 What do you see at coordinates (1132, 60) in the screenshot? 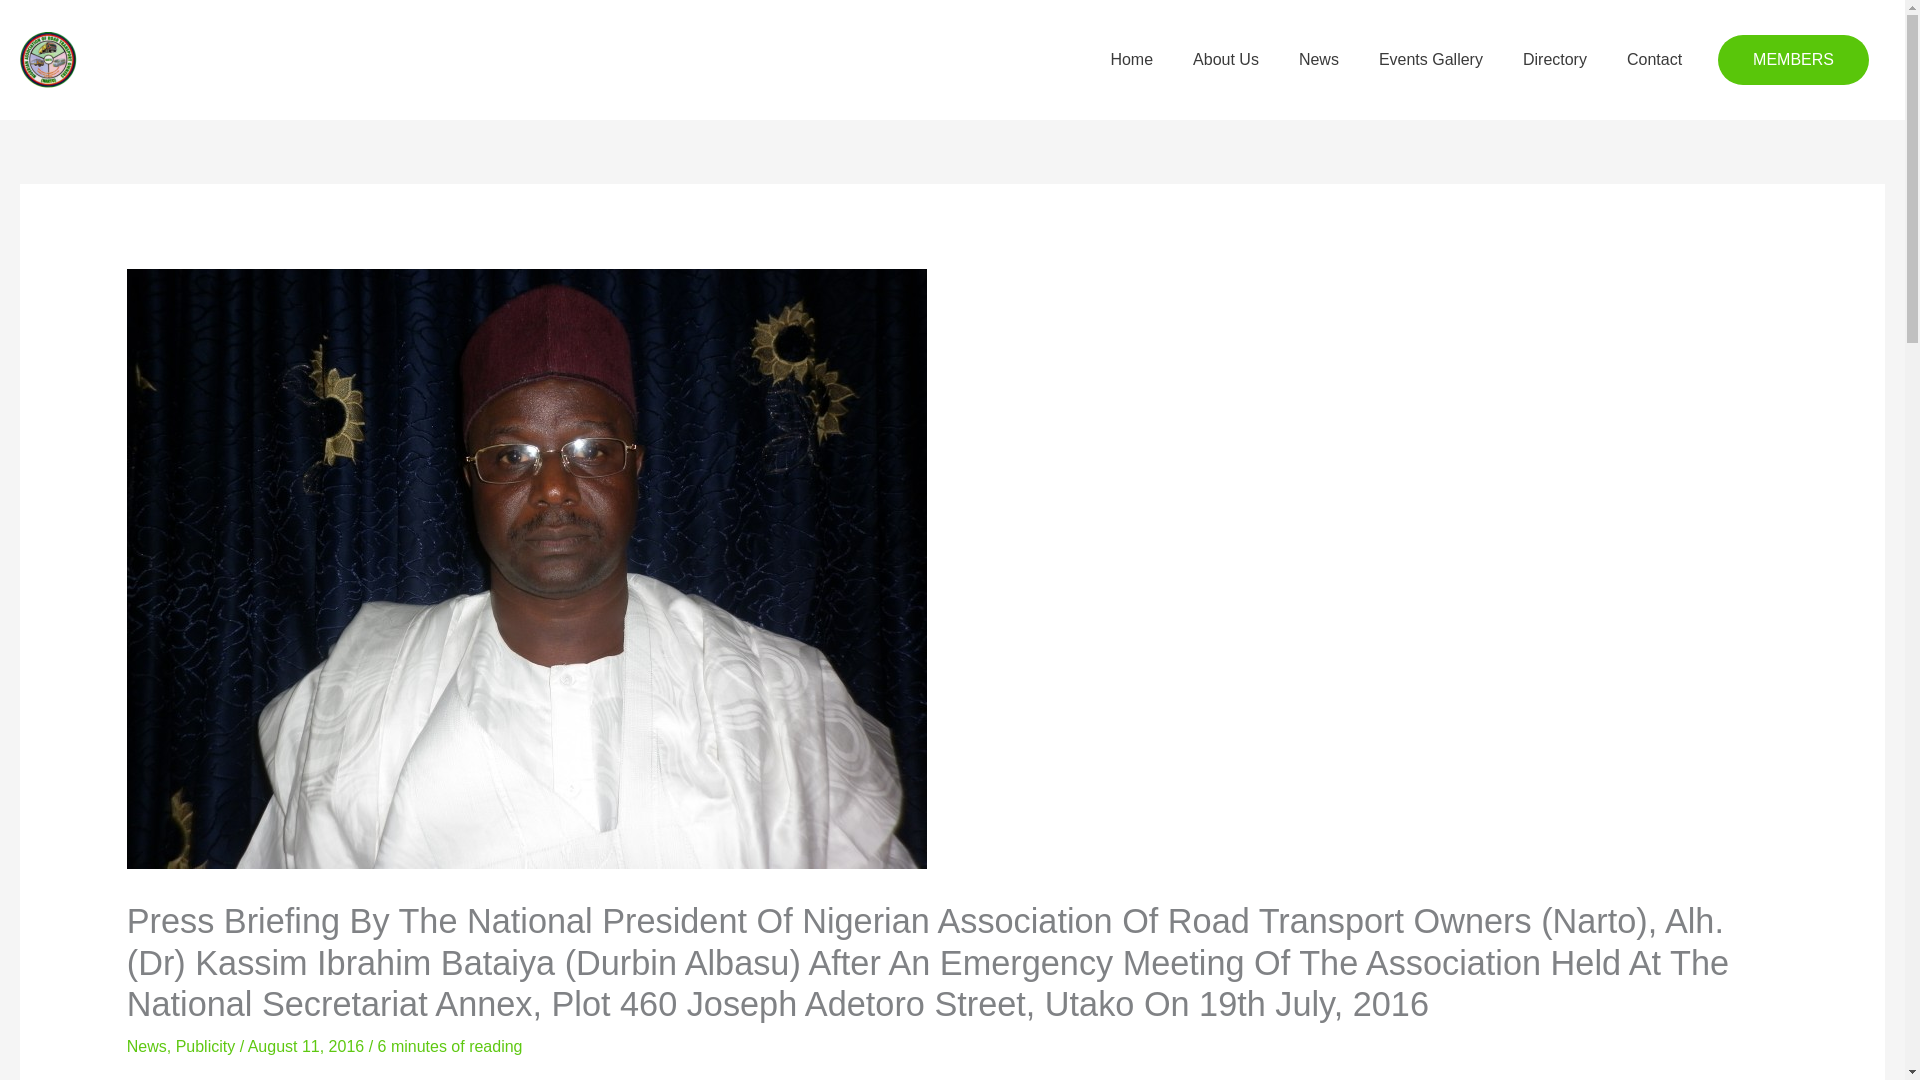
I see `Home` at bounding box center [1132, 60].